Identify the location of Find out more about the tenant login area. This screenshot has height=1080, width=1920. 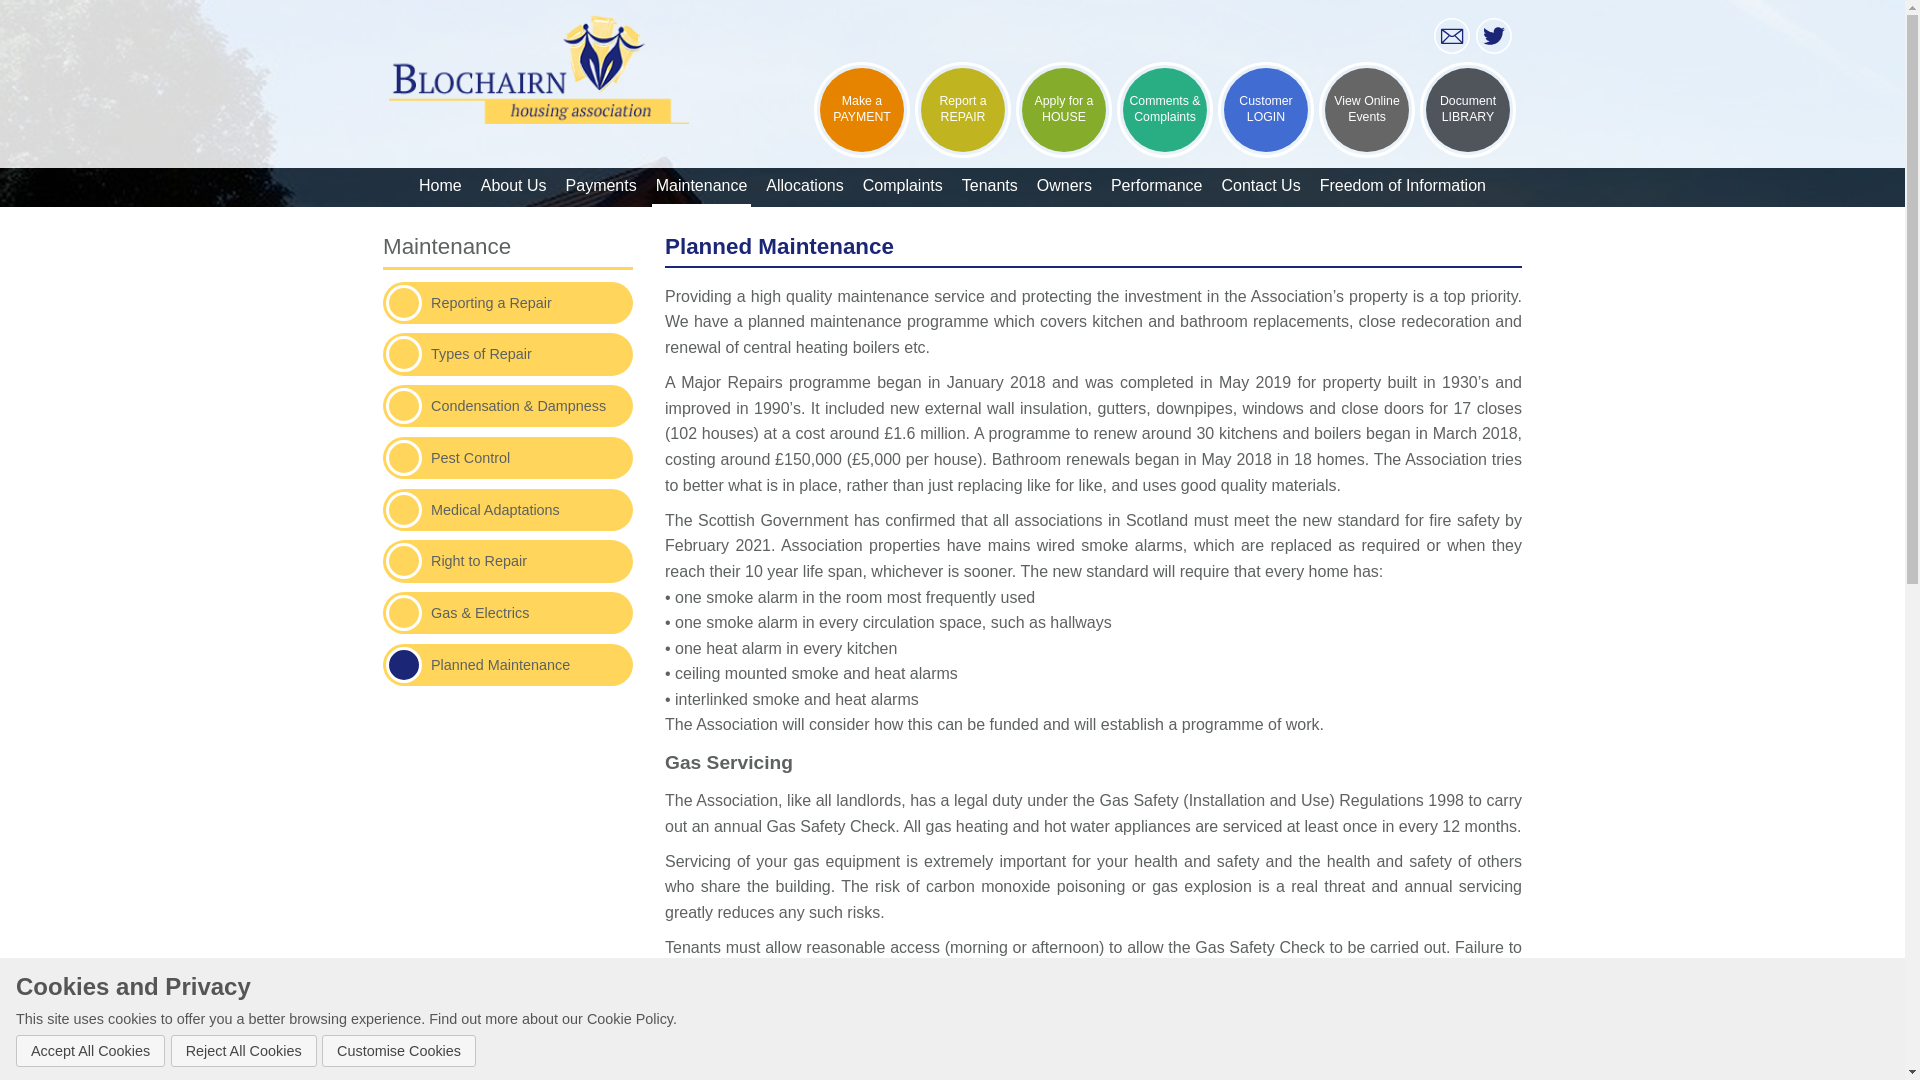
(1265, 109).